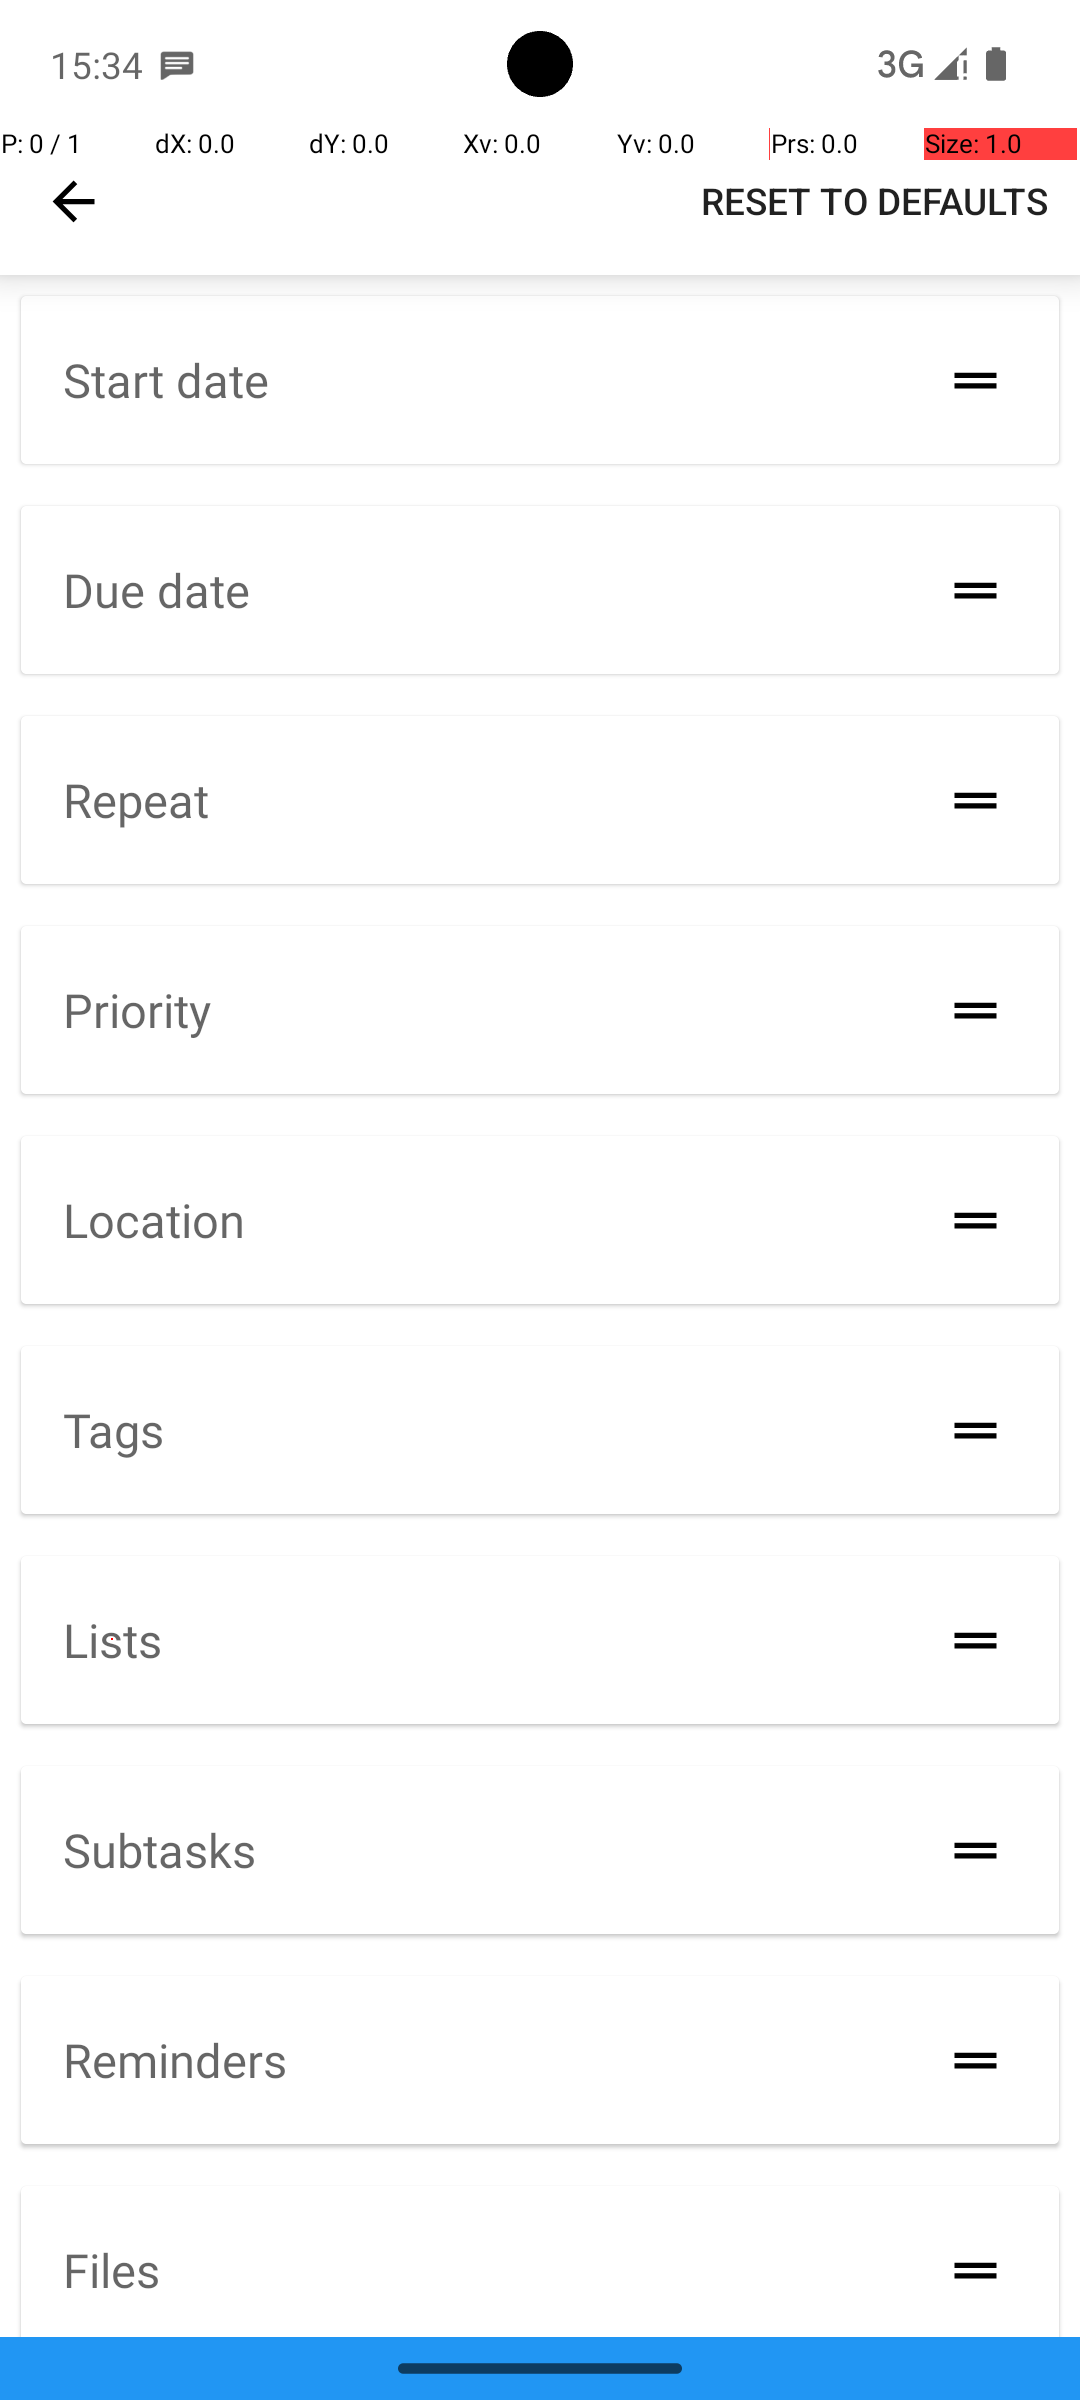 This screenshot has width=1080, height=2400. Describe the element at coordinates (166, 380) in the screenshot. I see `Start date` at that location.